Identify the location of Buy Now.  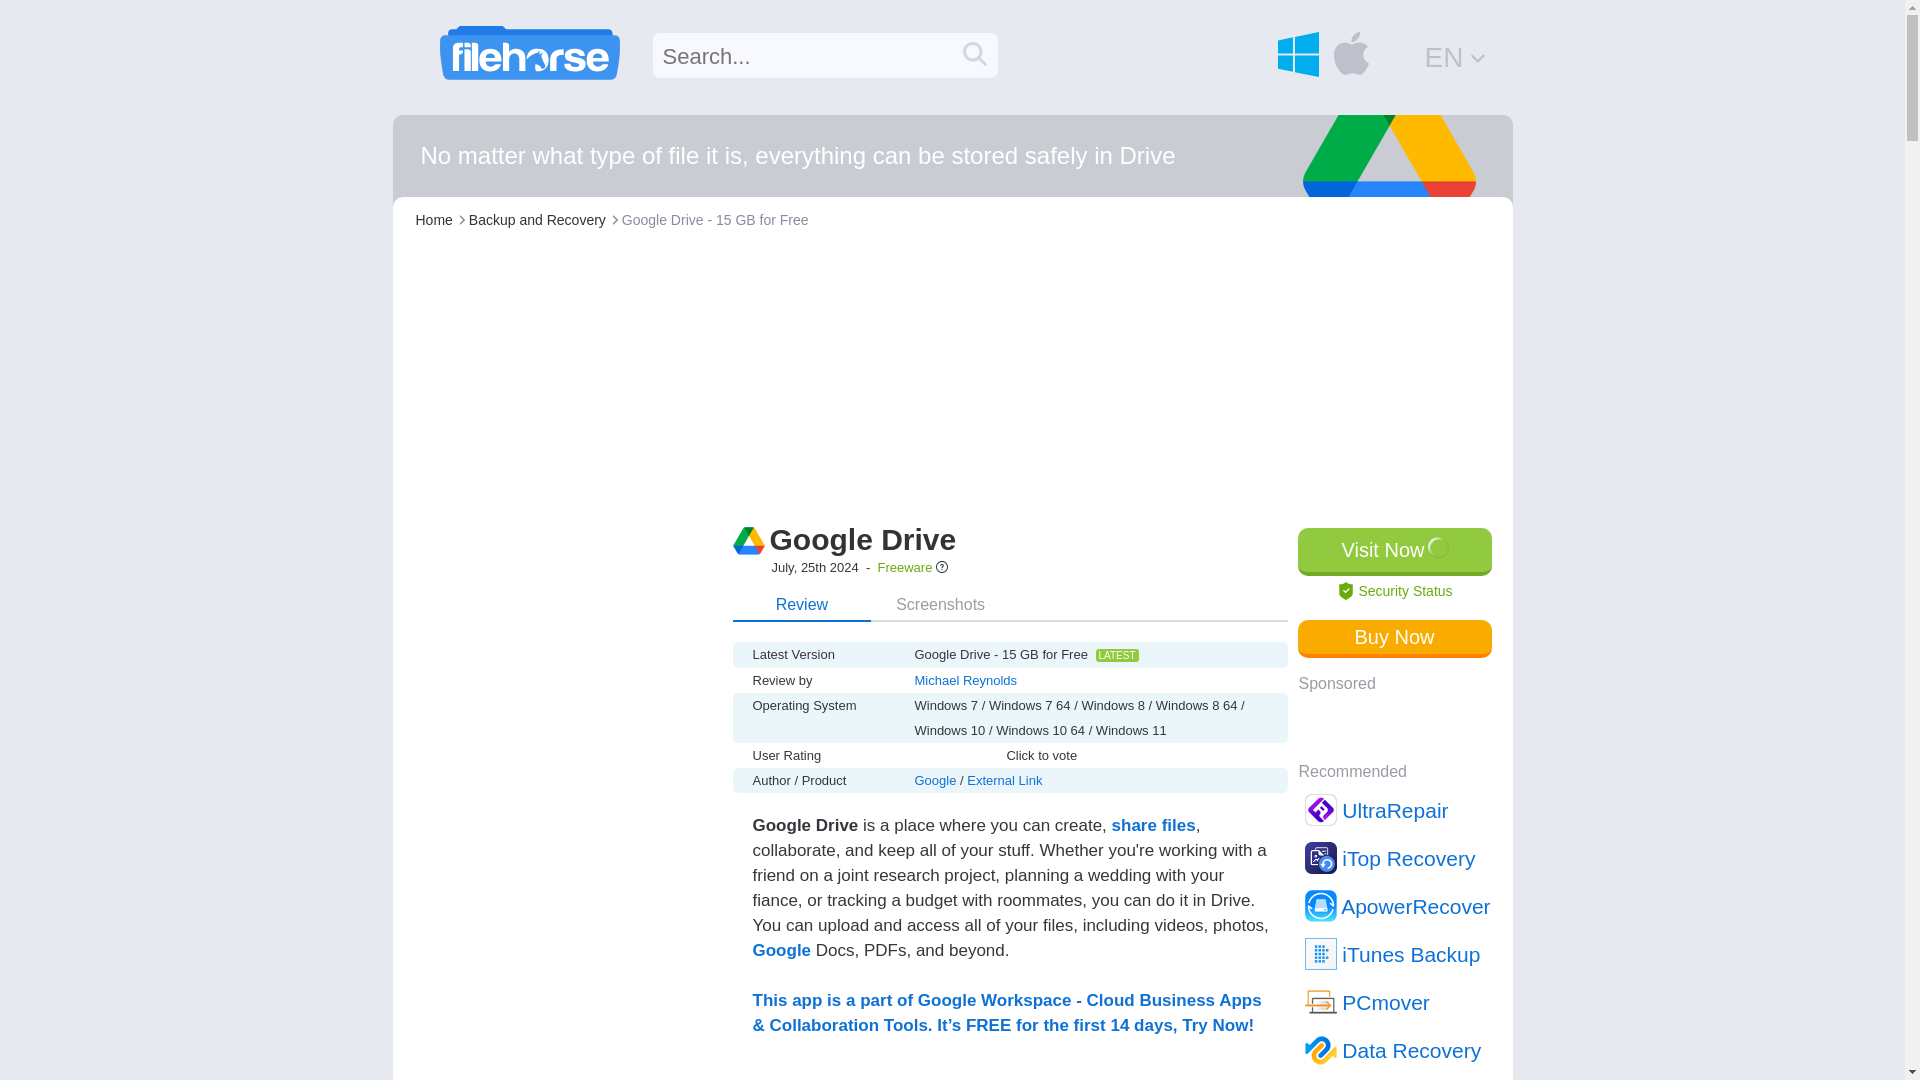
(1394, 638).